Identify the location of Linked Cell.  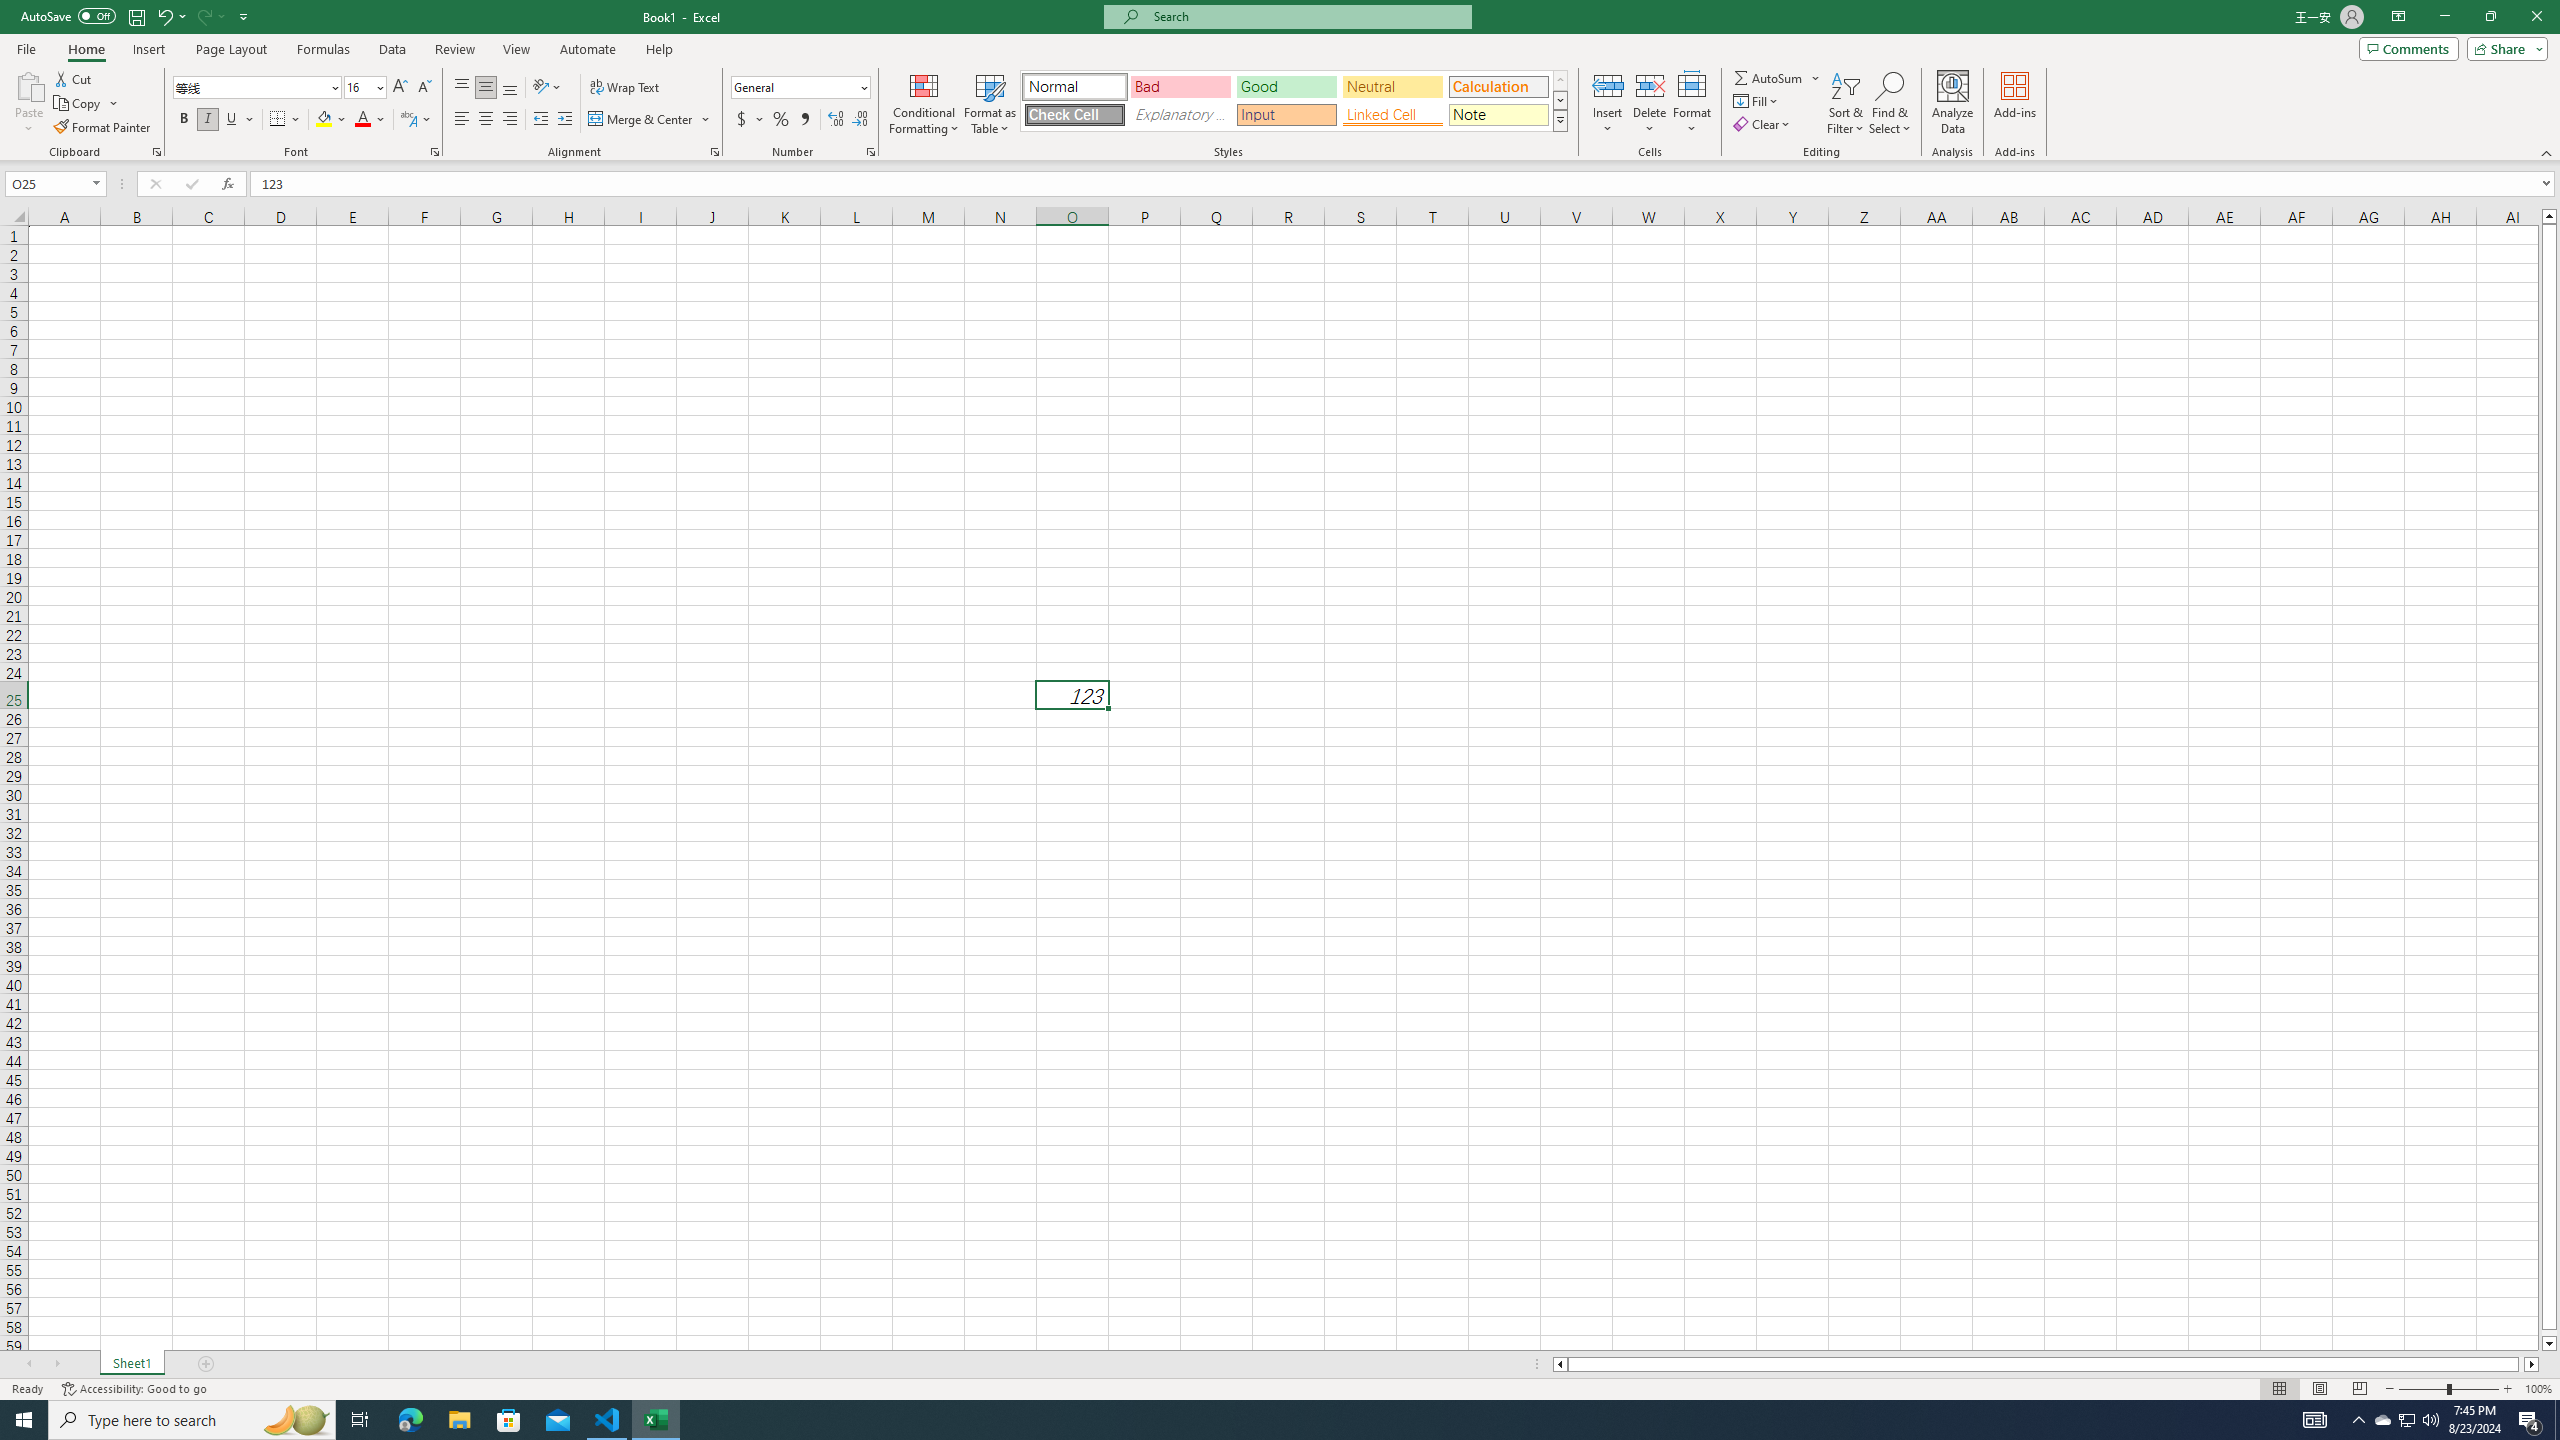
(1392, 114).